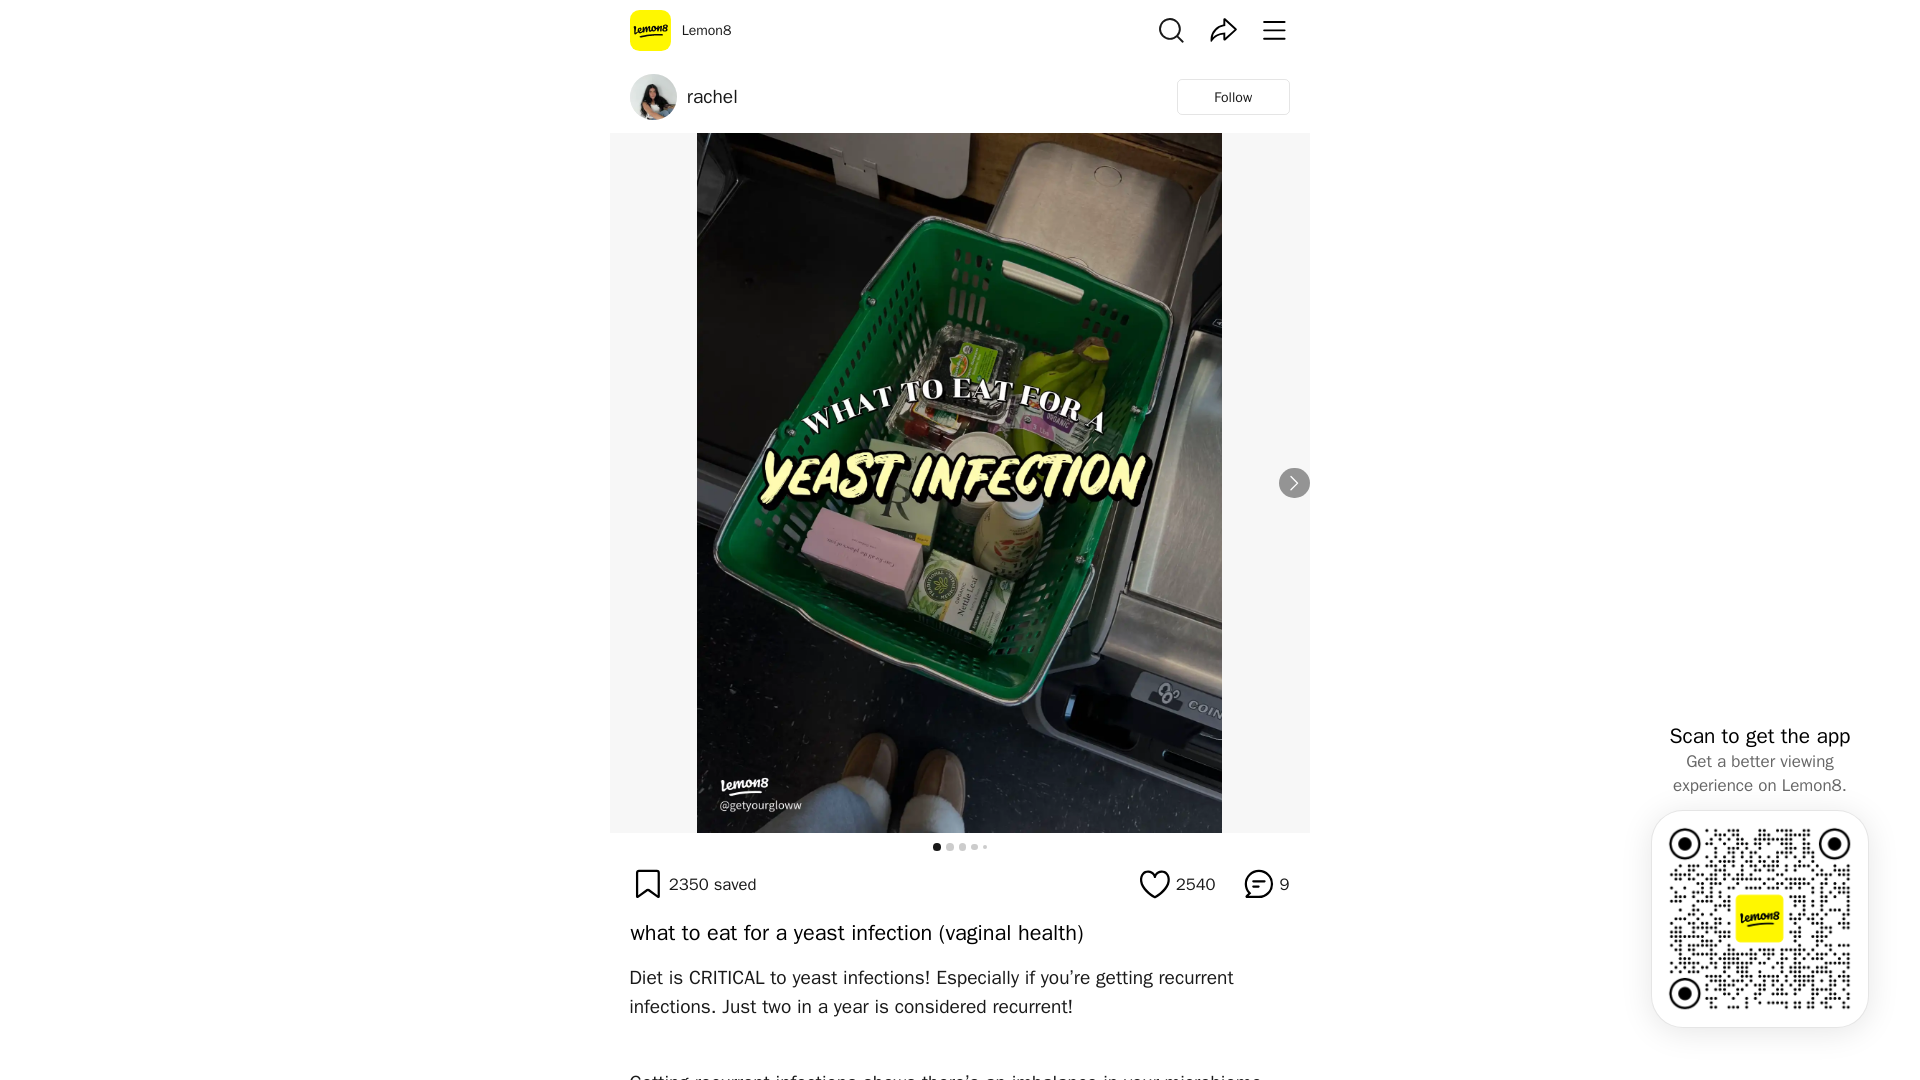 The height and width of the screenshot is (1080, 1920). I want to click on rachel, so click(712, 97).